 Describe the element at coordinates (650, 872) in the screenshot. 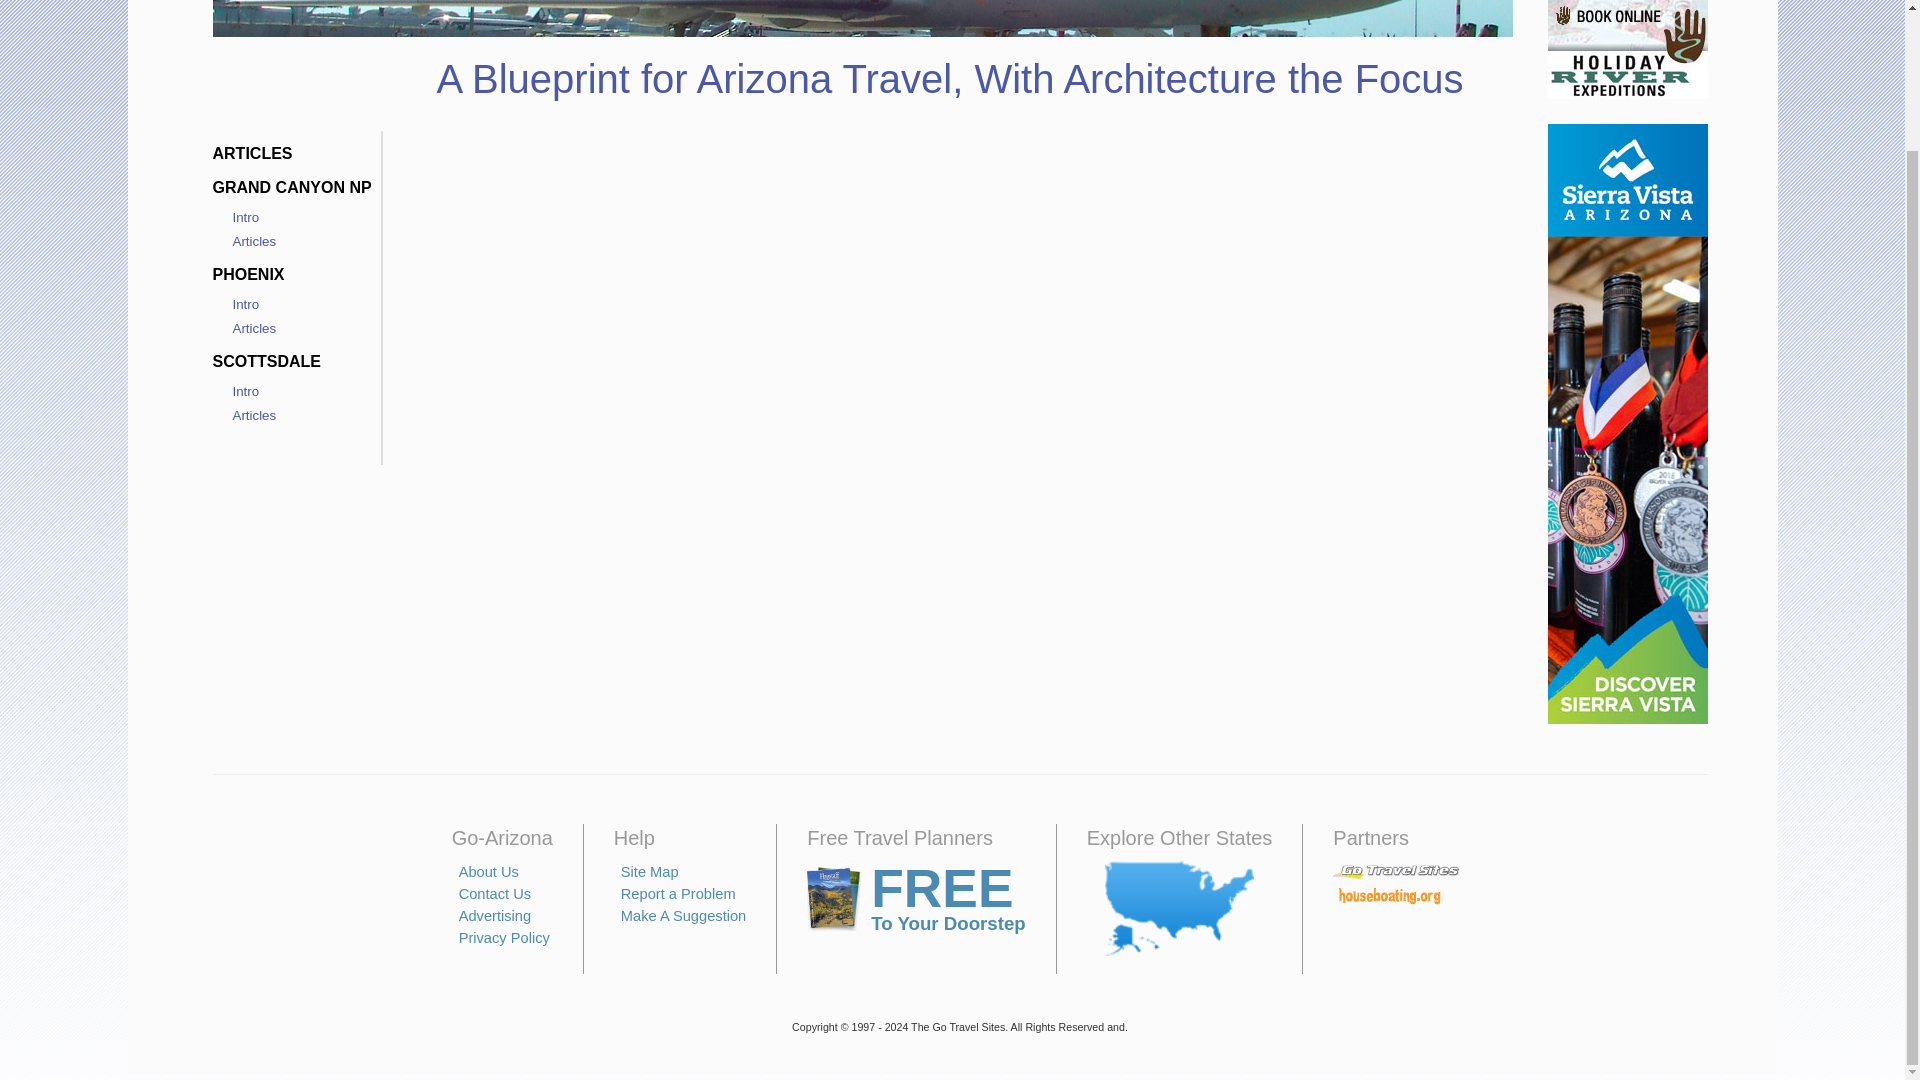

I see `A record of major sections of this website.` at that location.